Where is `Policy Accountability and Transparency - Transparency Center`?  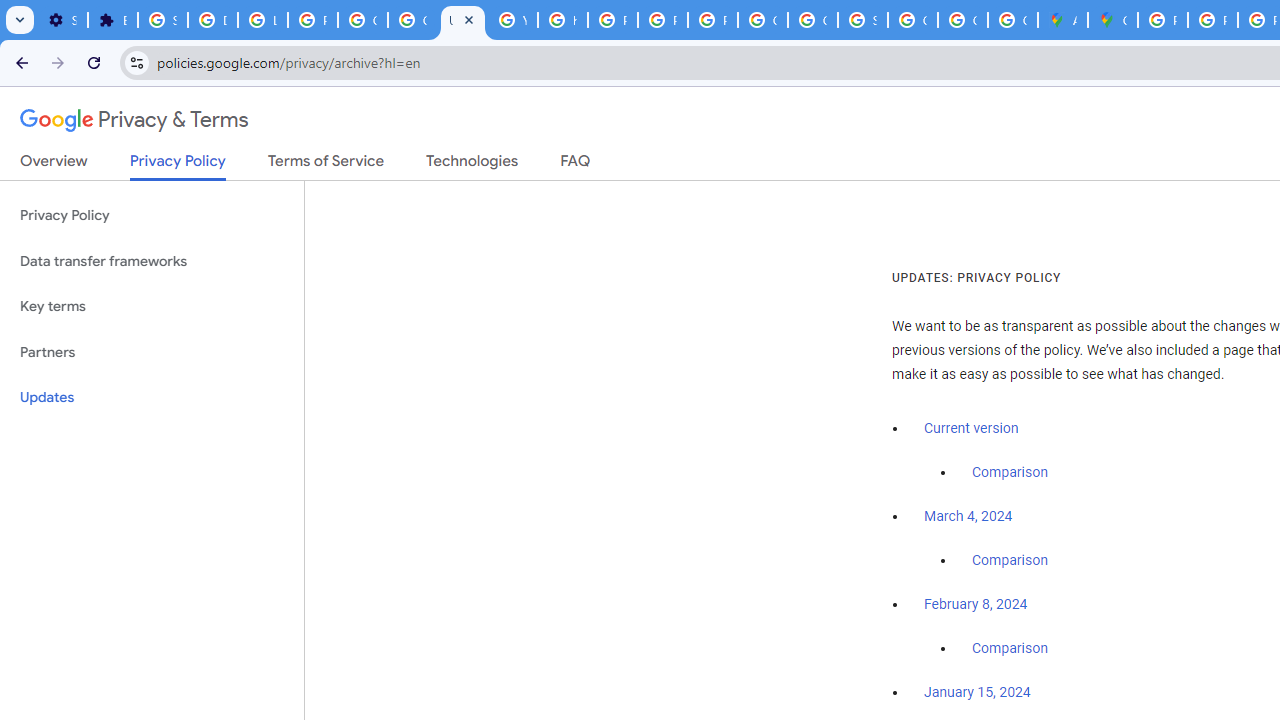
Policy Accountability and Transparency - Transparency Center is located at coordinates (1162, 20).